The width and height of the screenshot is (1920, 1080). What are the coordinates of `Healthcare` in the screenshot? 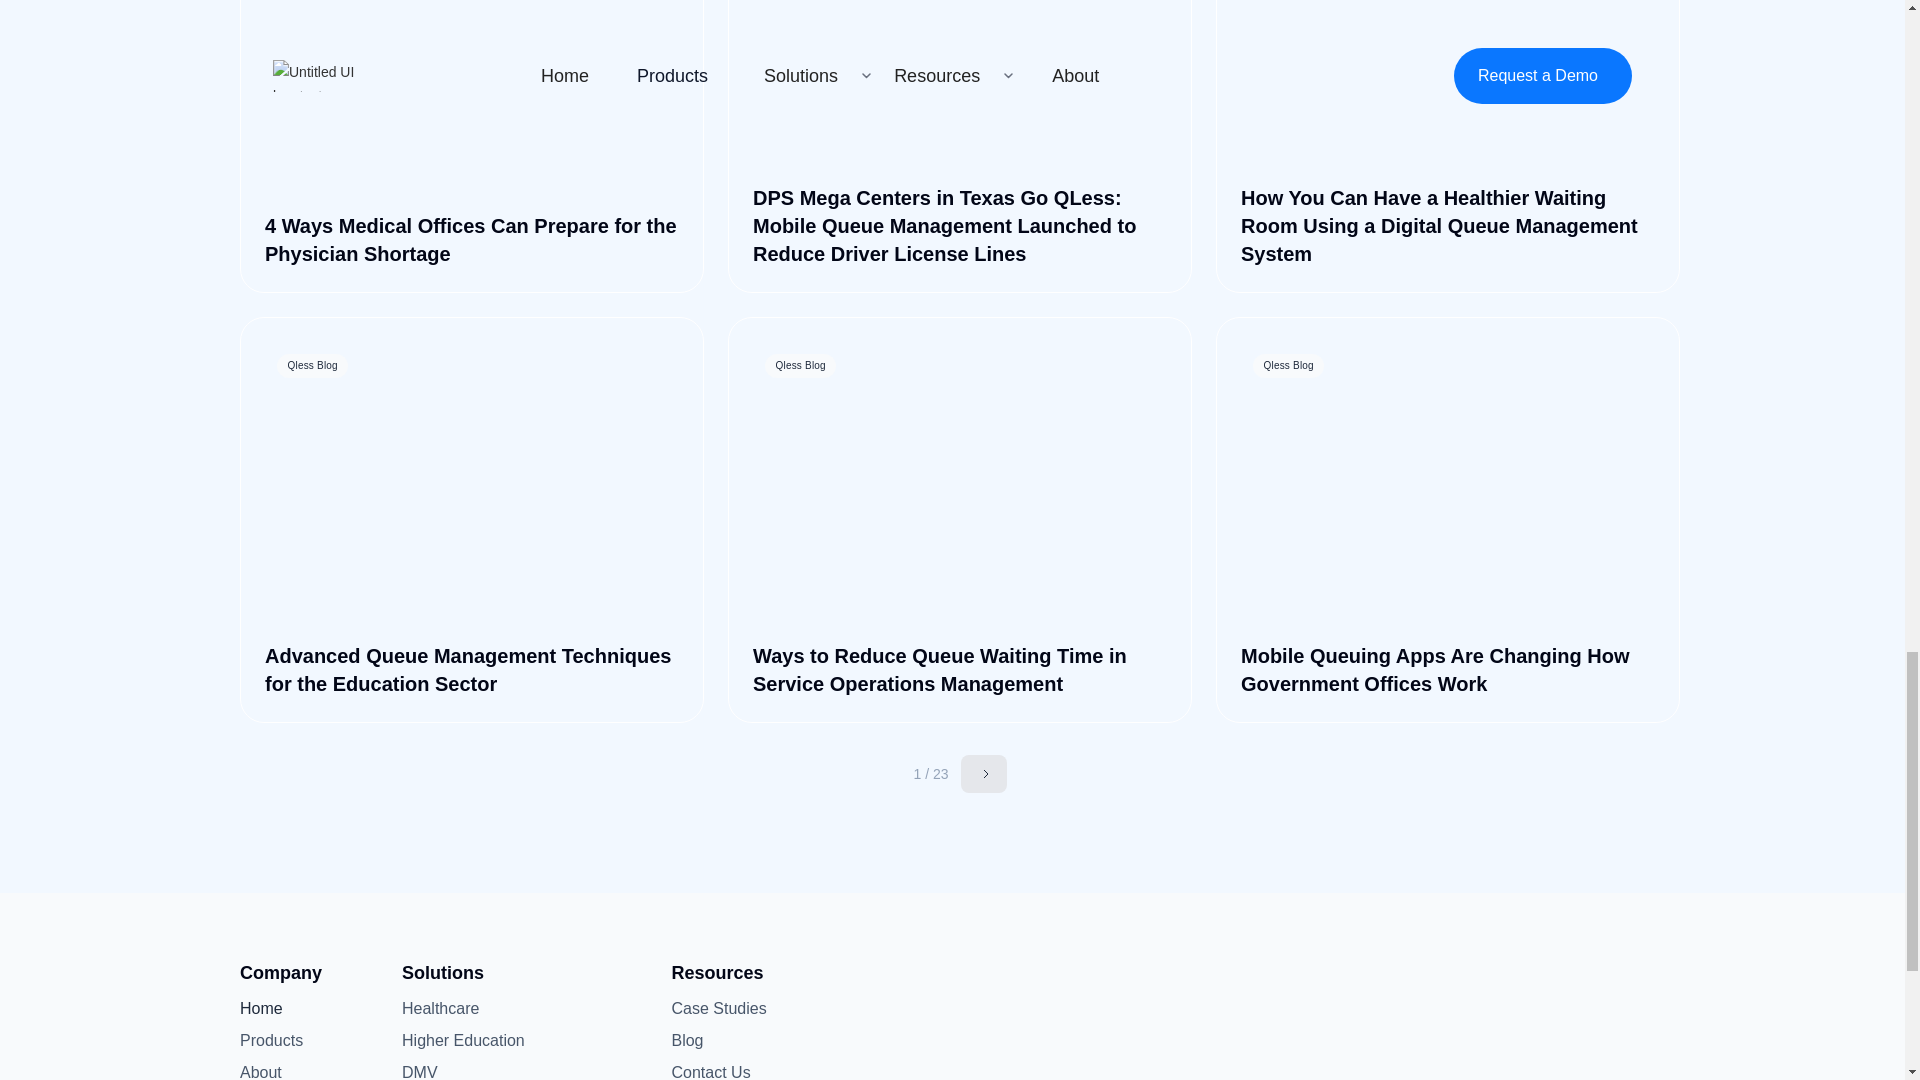 It's located at (440, 1008).